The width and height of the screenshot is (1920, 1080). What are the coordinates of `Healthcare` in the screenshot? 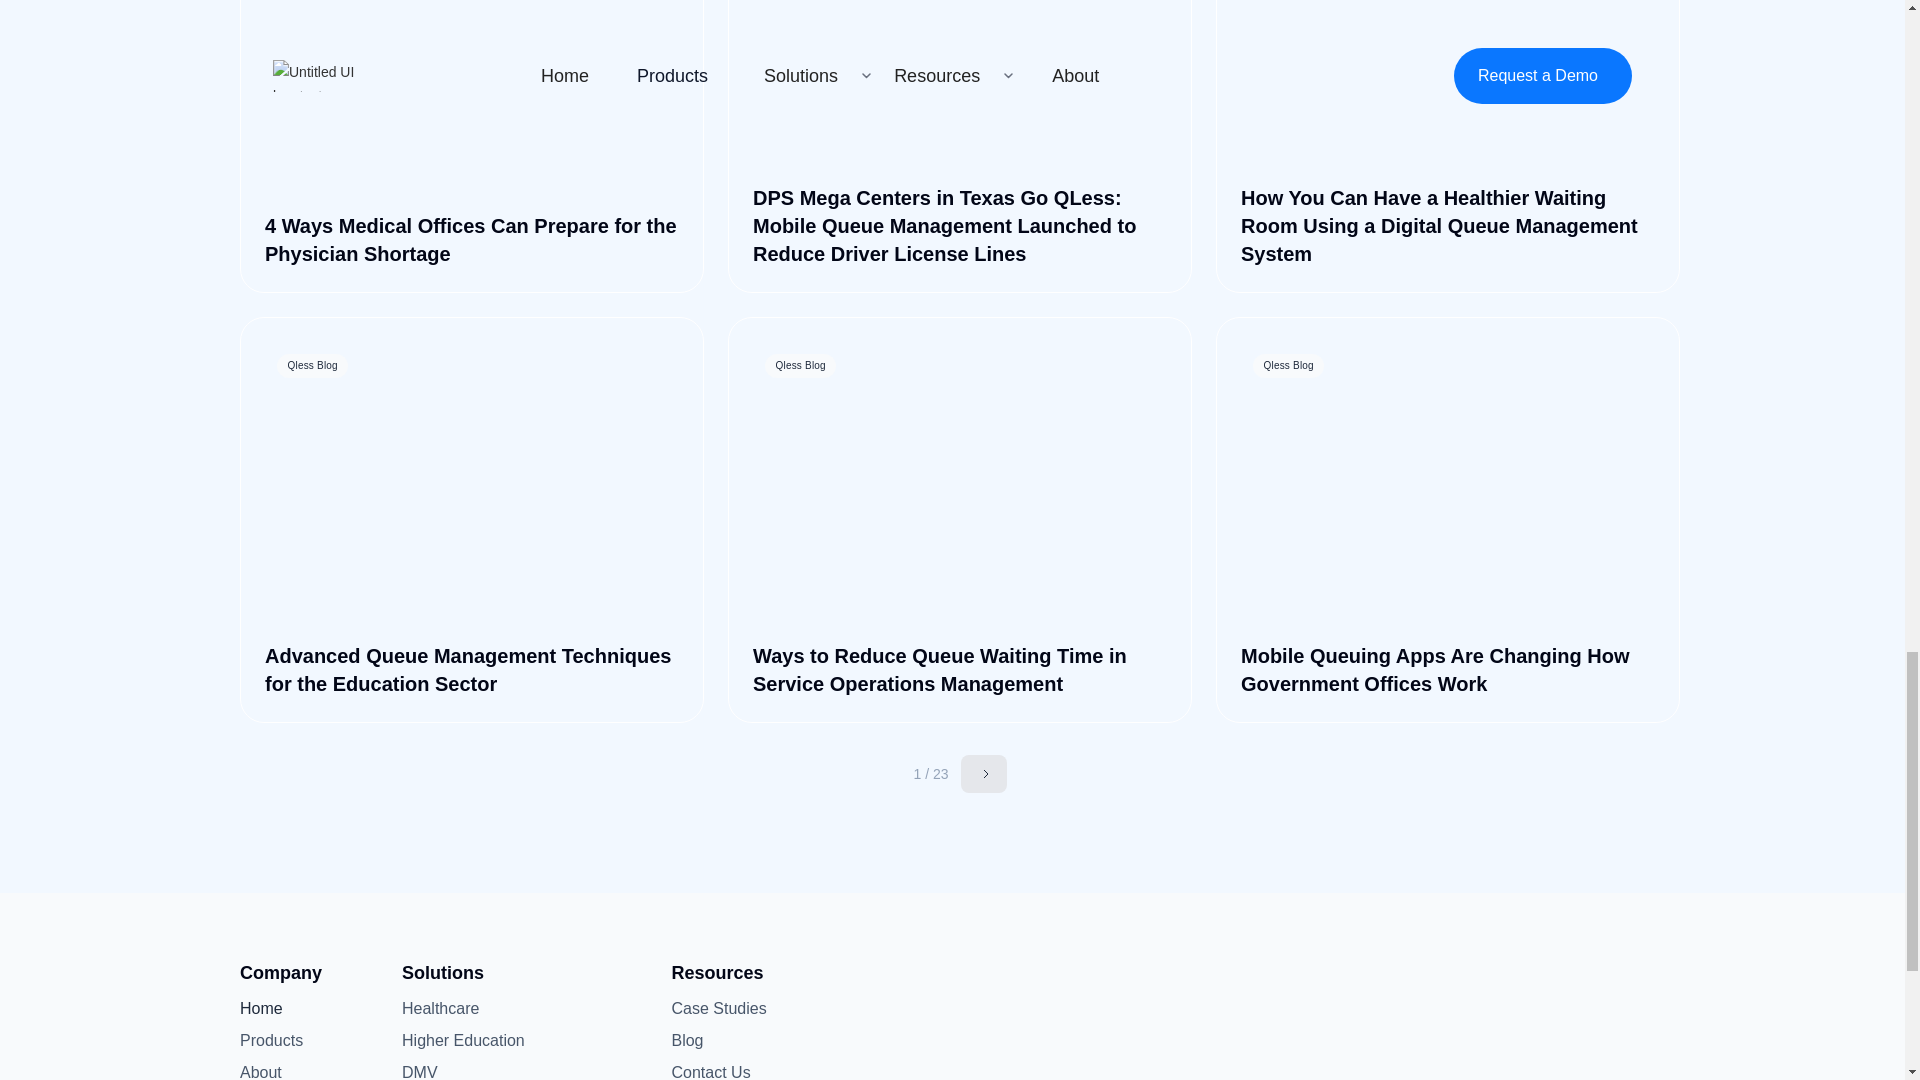 It's located at (440, 1008).